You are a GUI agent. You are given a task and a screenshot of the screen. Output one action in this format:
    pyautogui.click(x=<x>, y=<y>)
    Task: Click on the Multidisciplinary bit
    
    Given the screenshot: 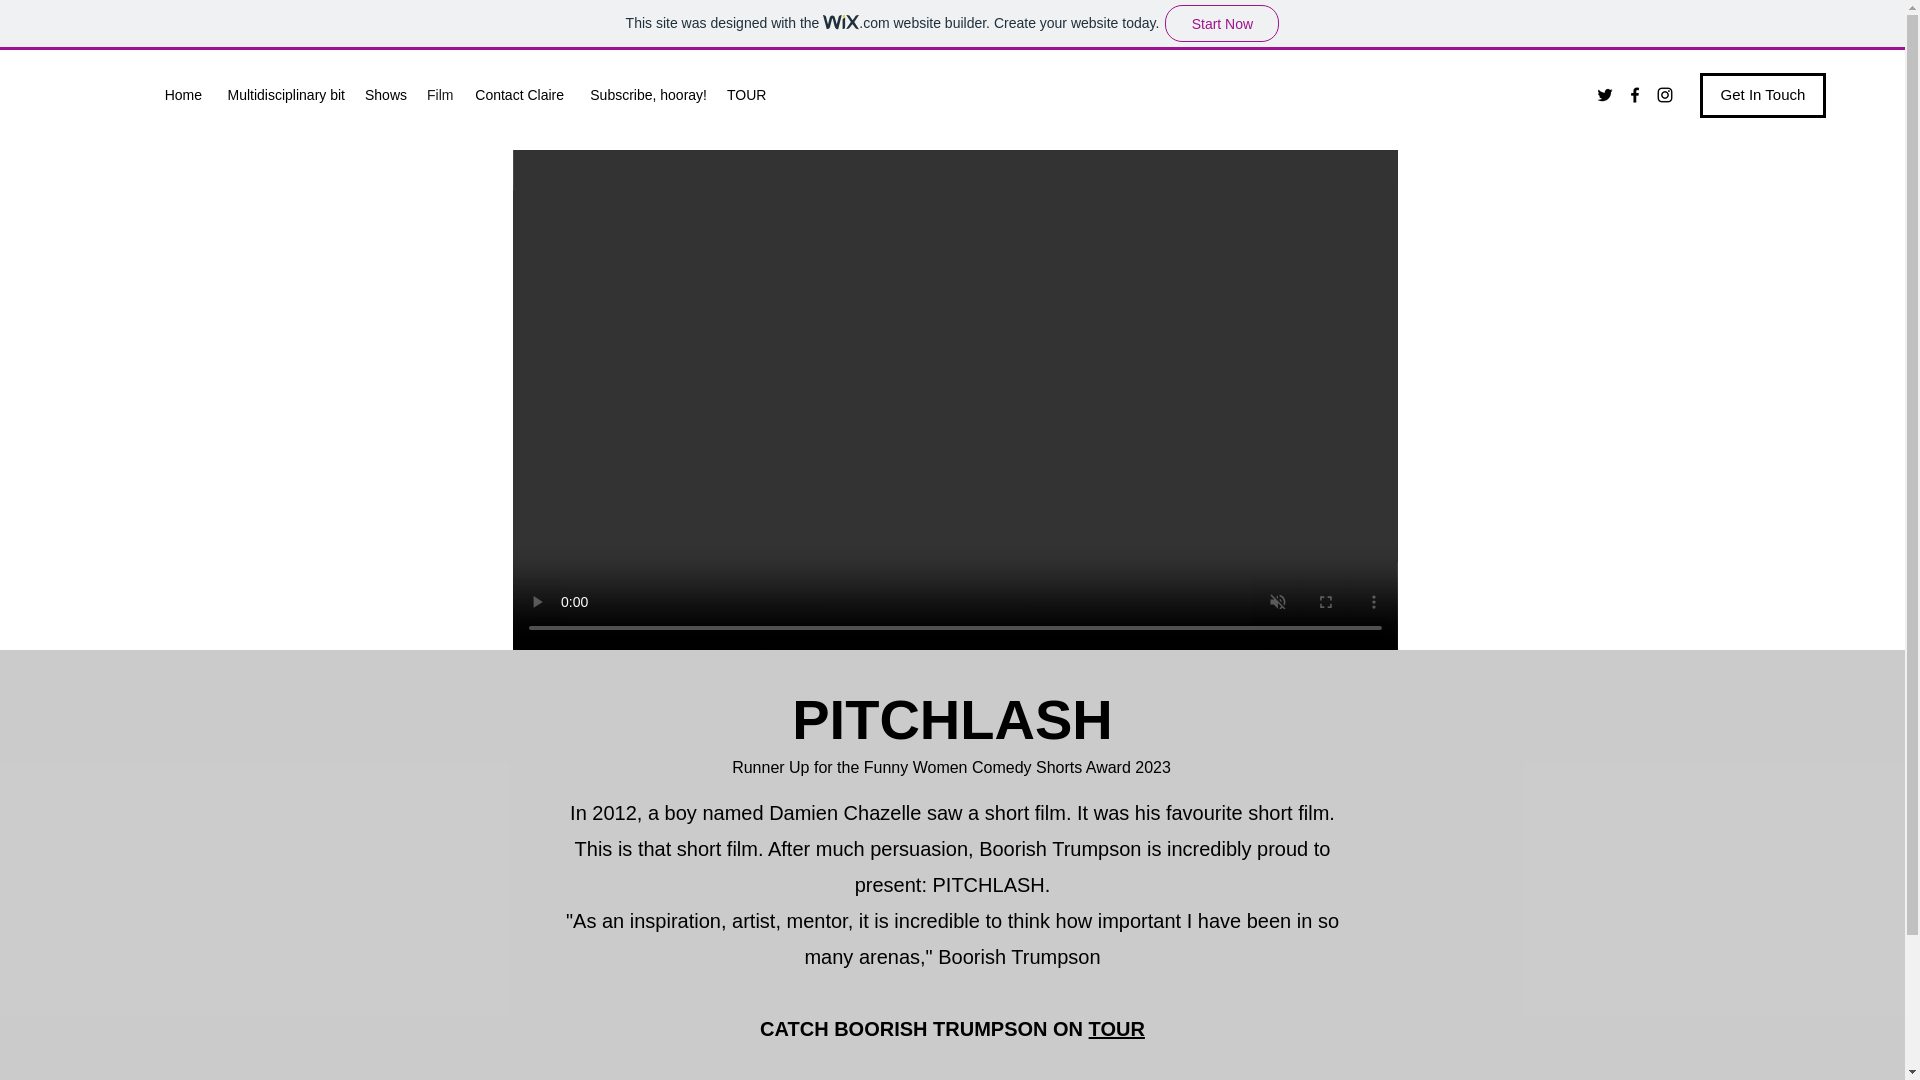 What is the action you would take?
    pyautogui.click(x=283, y=94)
    